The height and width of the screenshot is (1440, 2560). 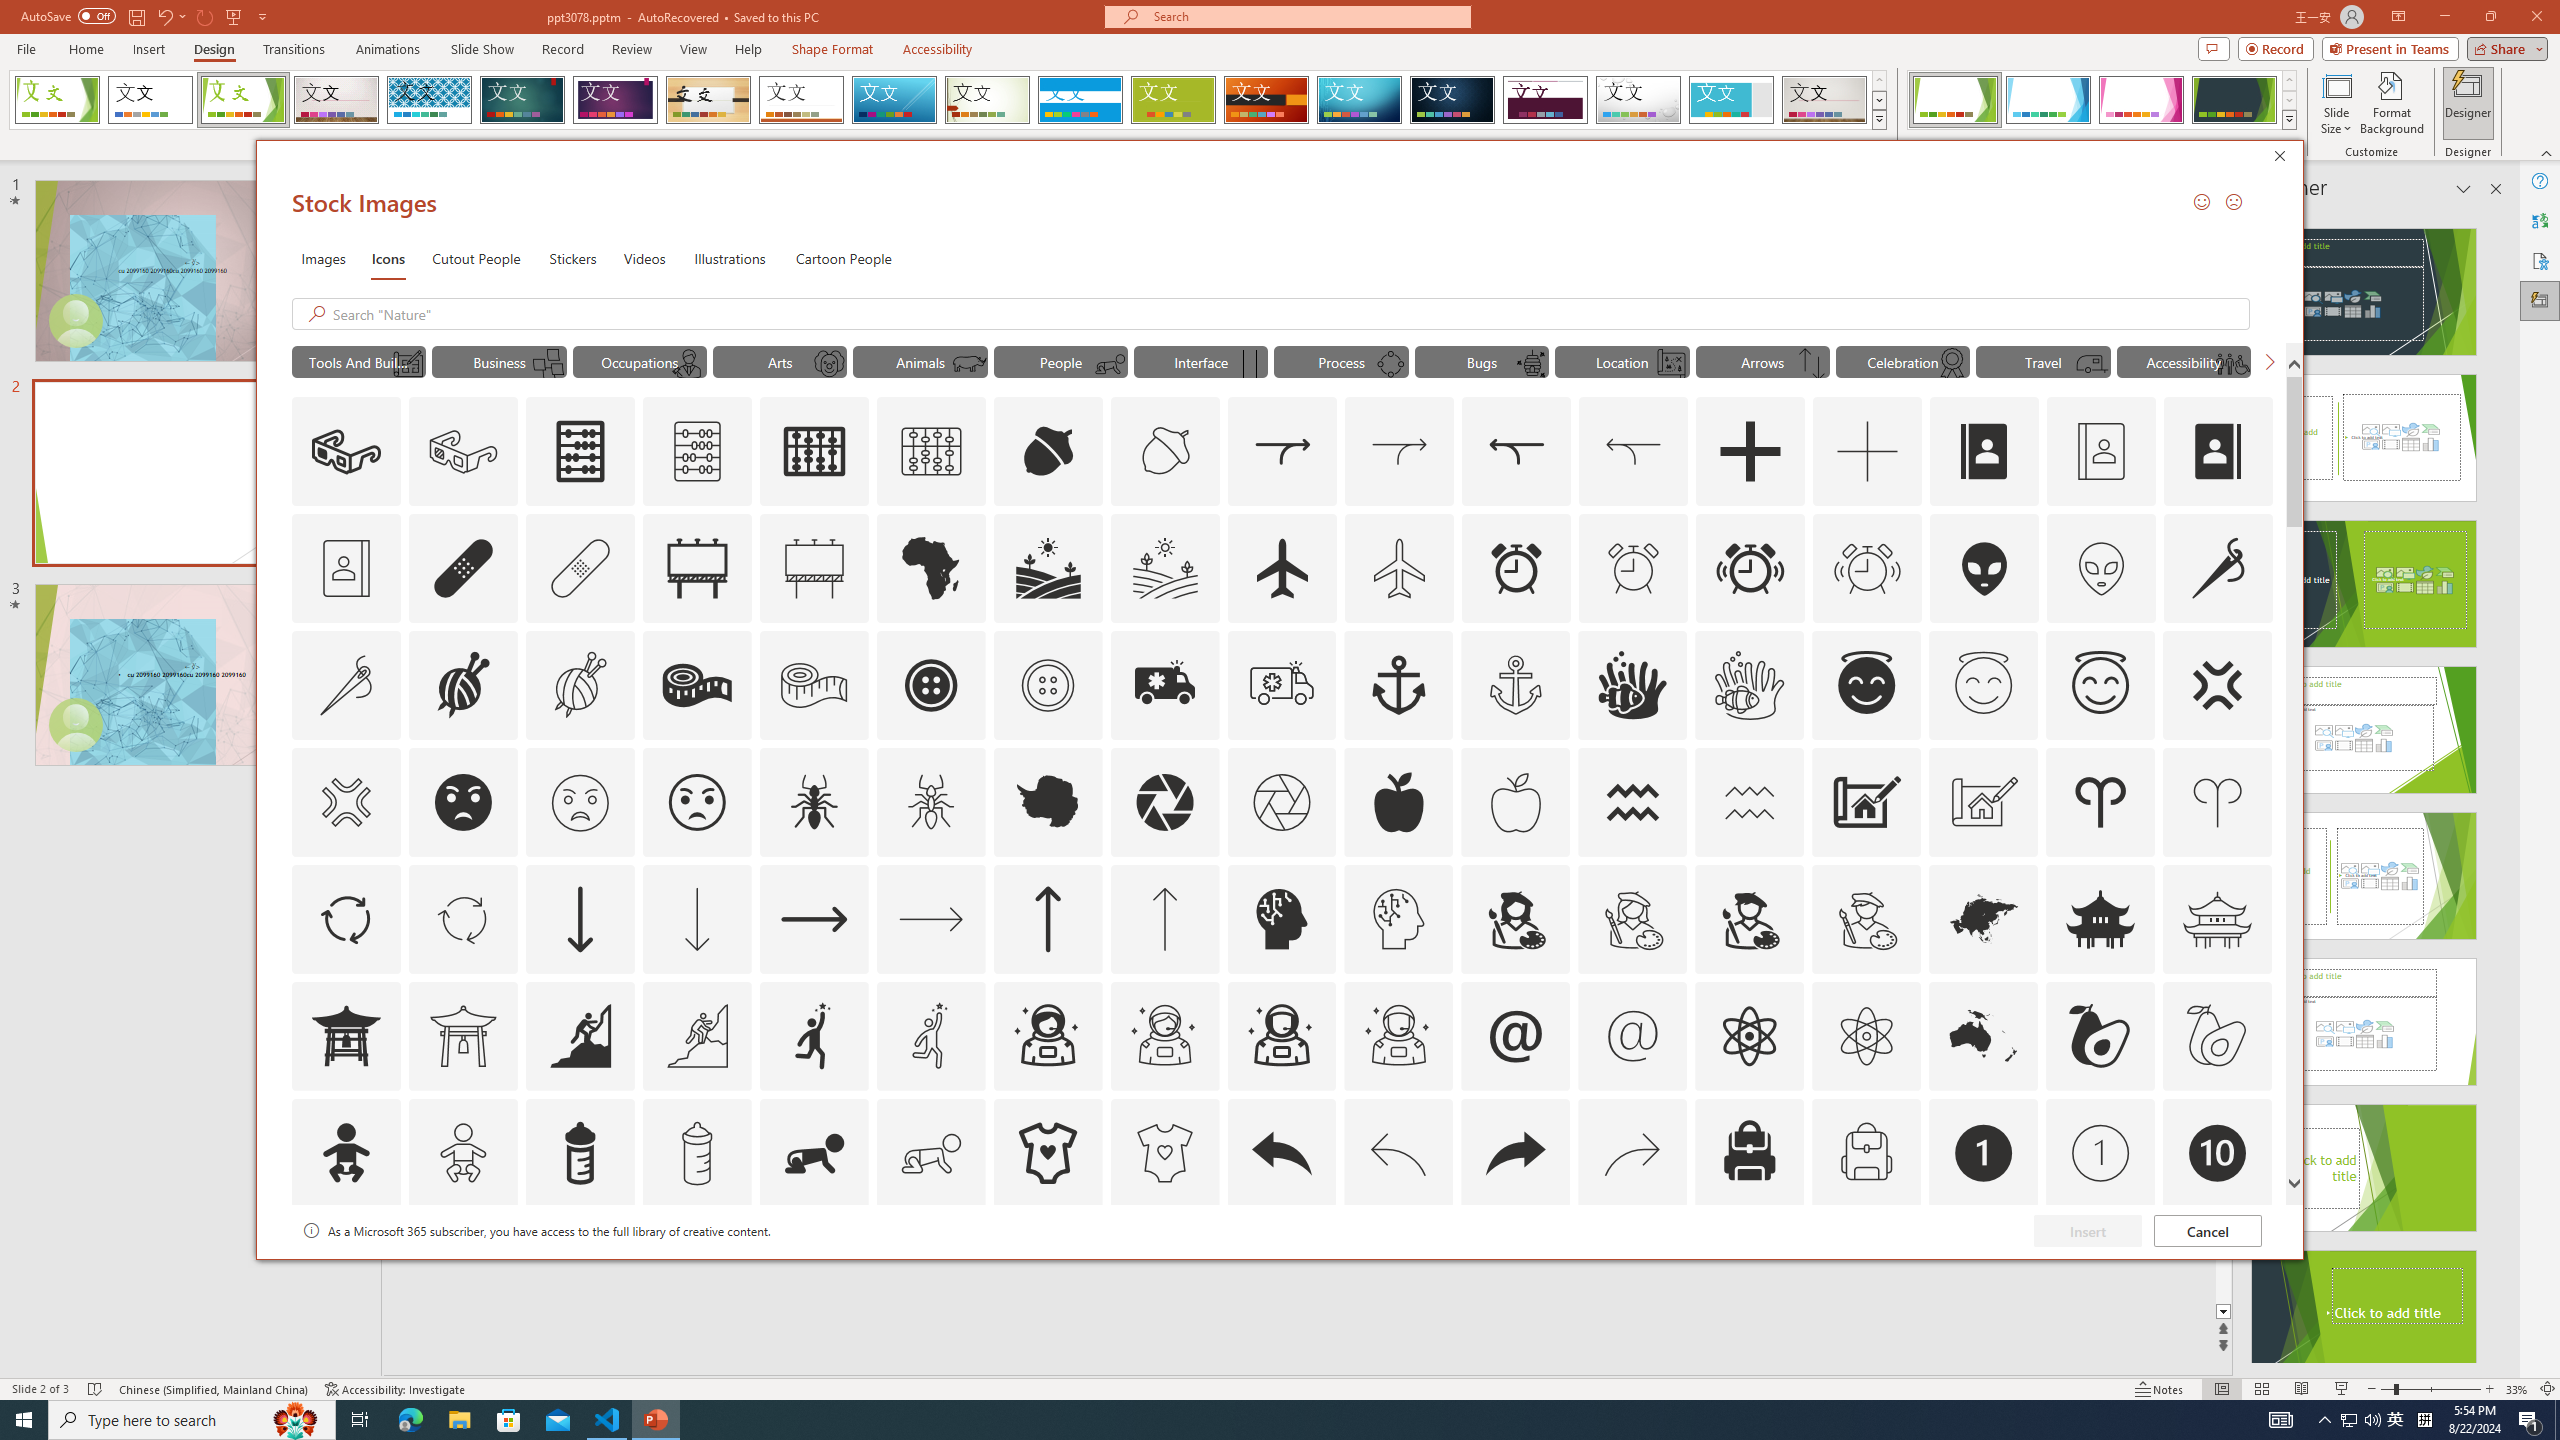 I want to click on "Business" Icons., so click(x=498, y=361).